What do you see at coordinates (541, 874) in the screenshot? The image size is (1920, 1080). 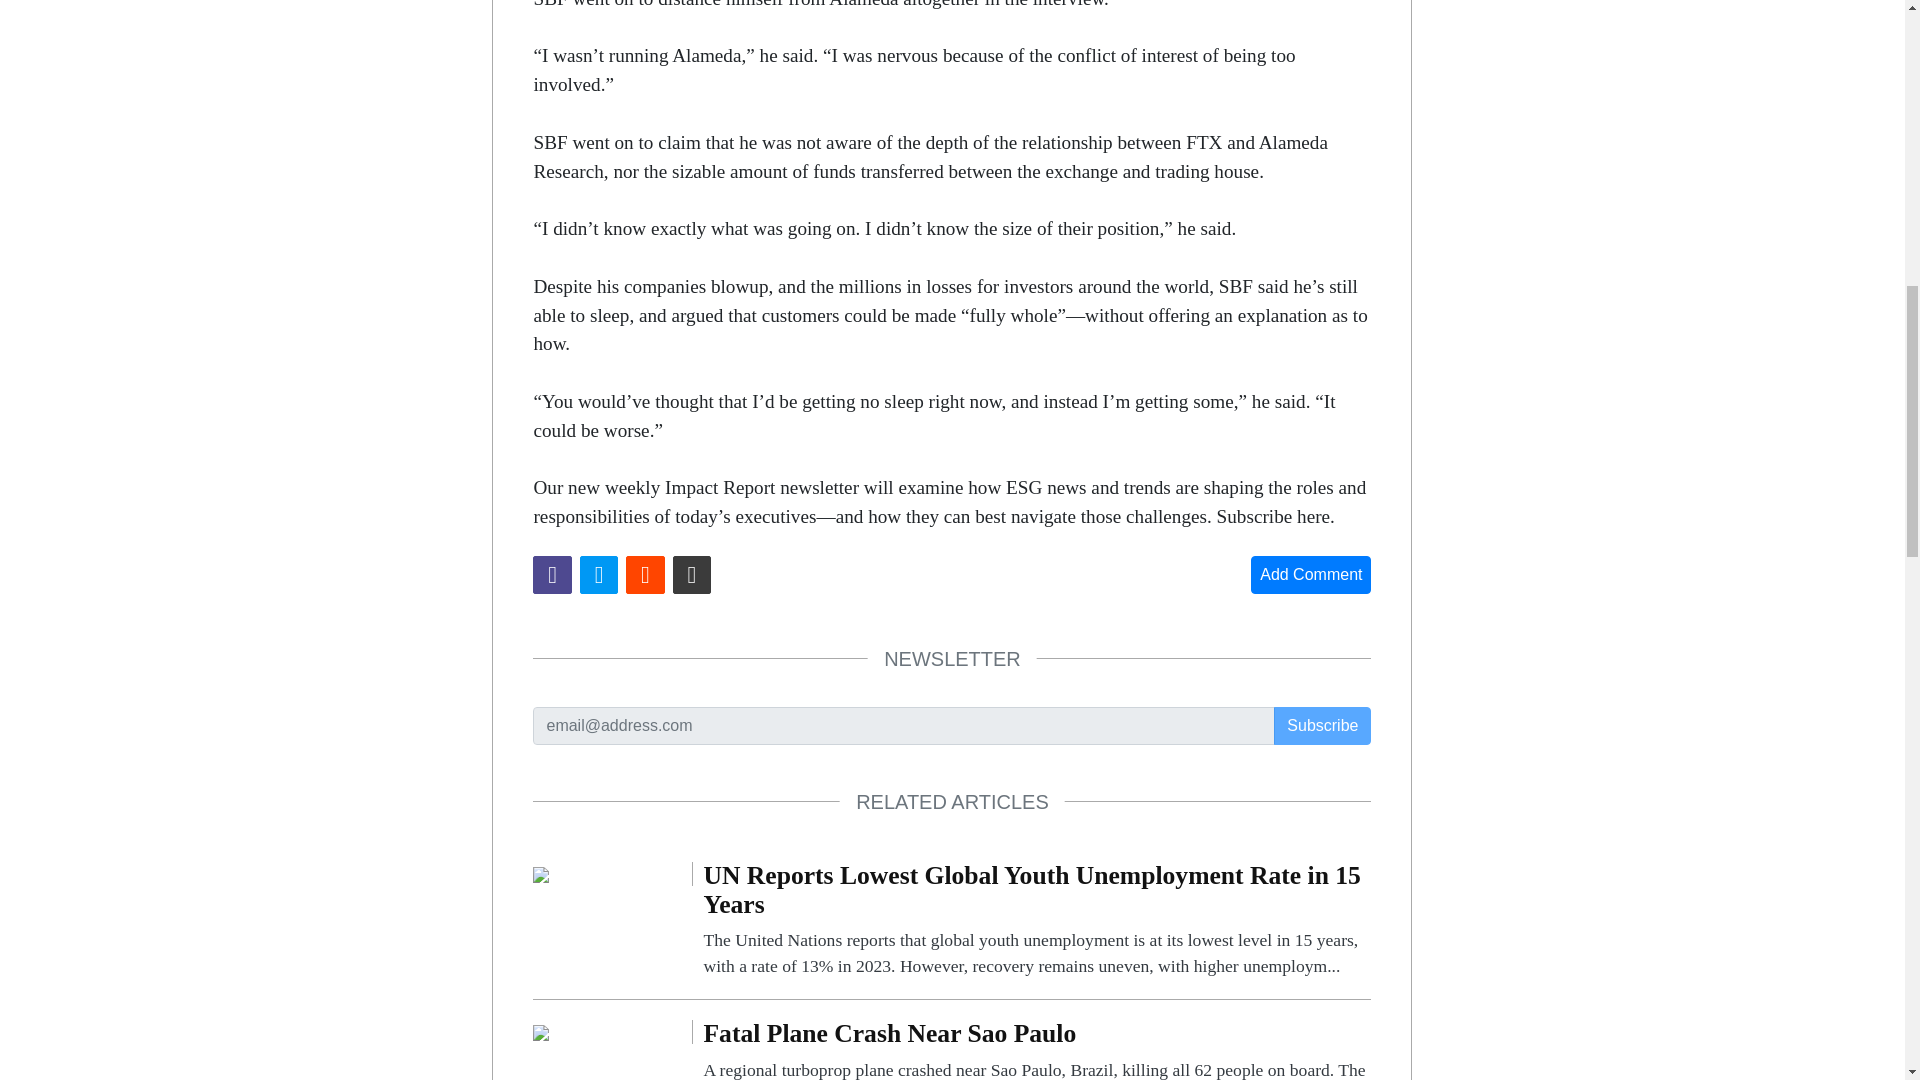 I see `UN Reports Lowest Global Youth Unemployment Rate in 15 Years` at bounding box center [541, 874].